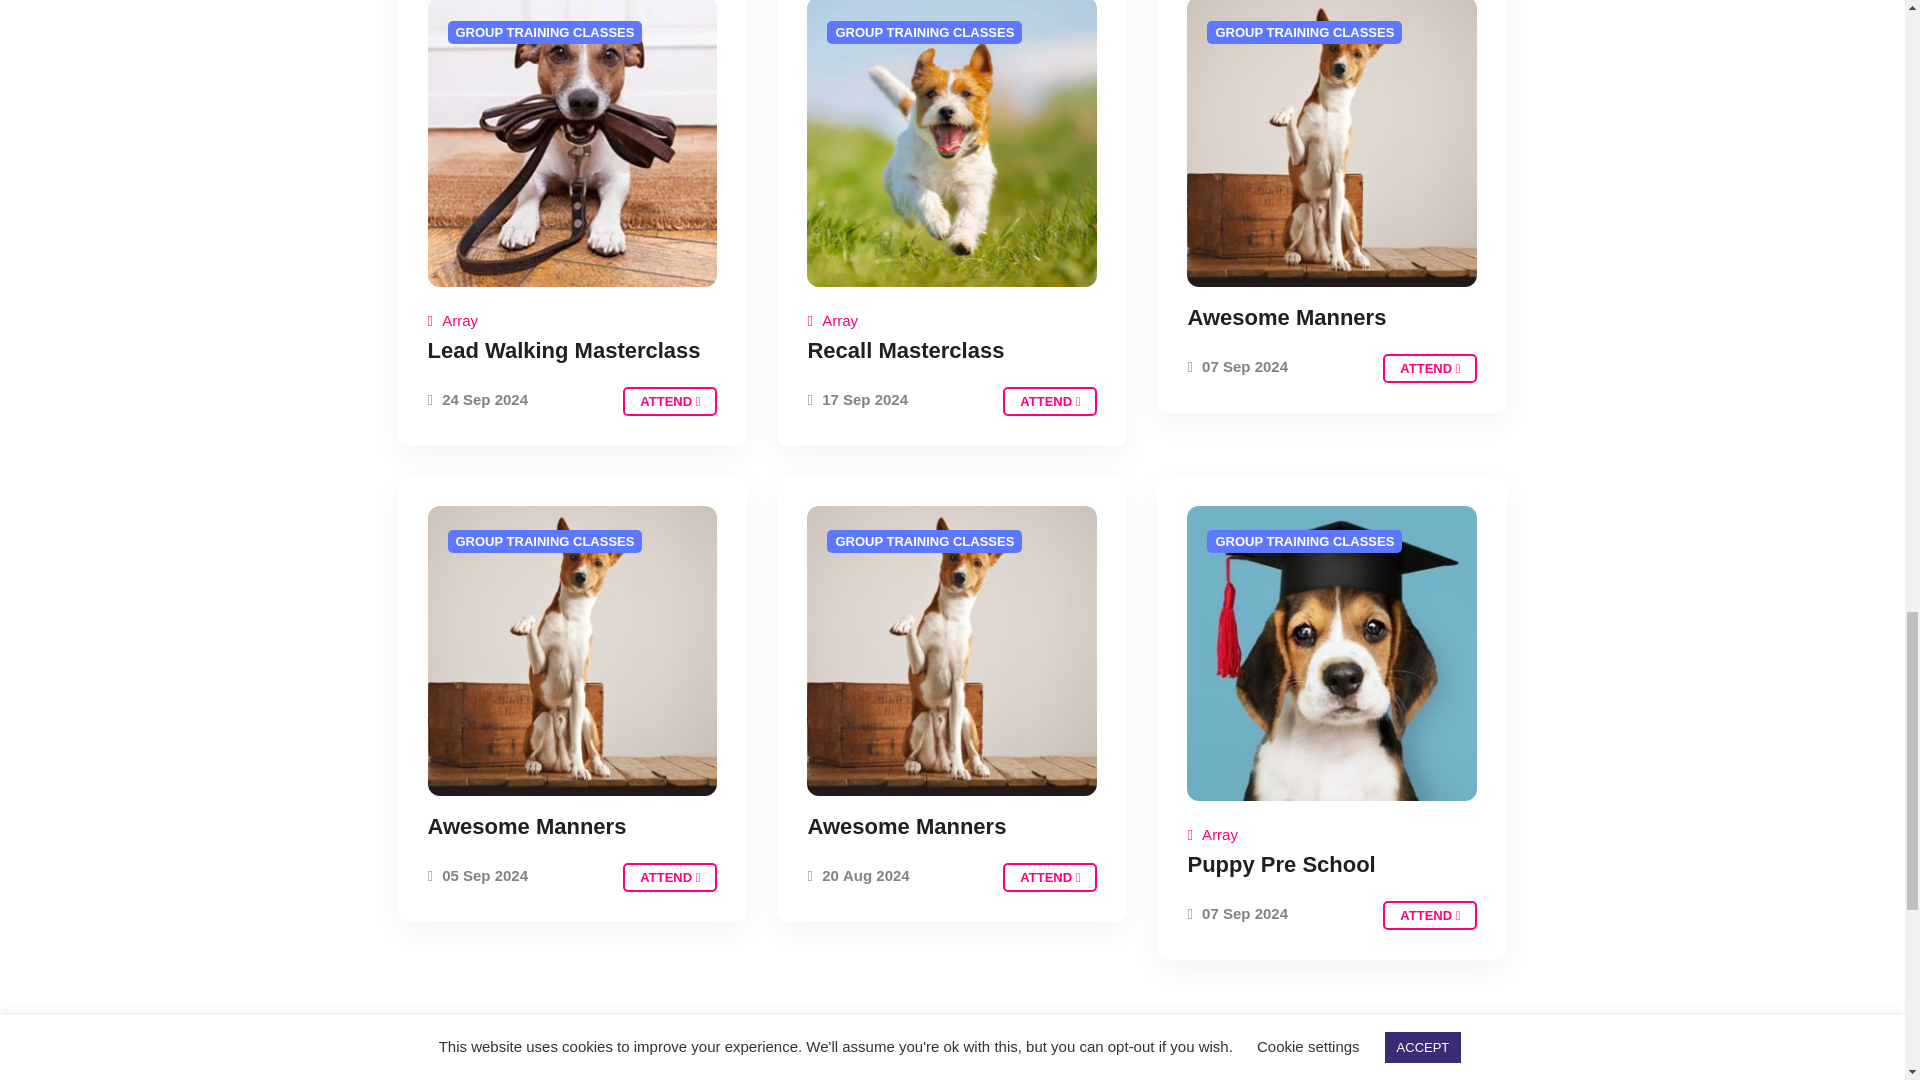  I want to click on ATTEND, so click(1049, 400).